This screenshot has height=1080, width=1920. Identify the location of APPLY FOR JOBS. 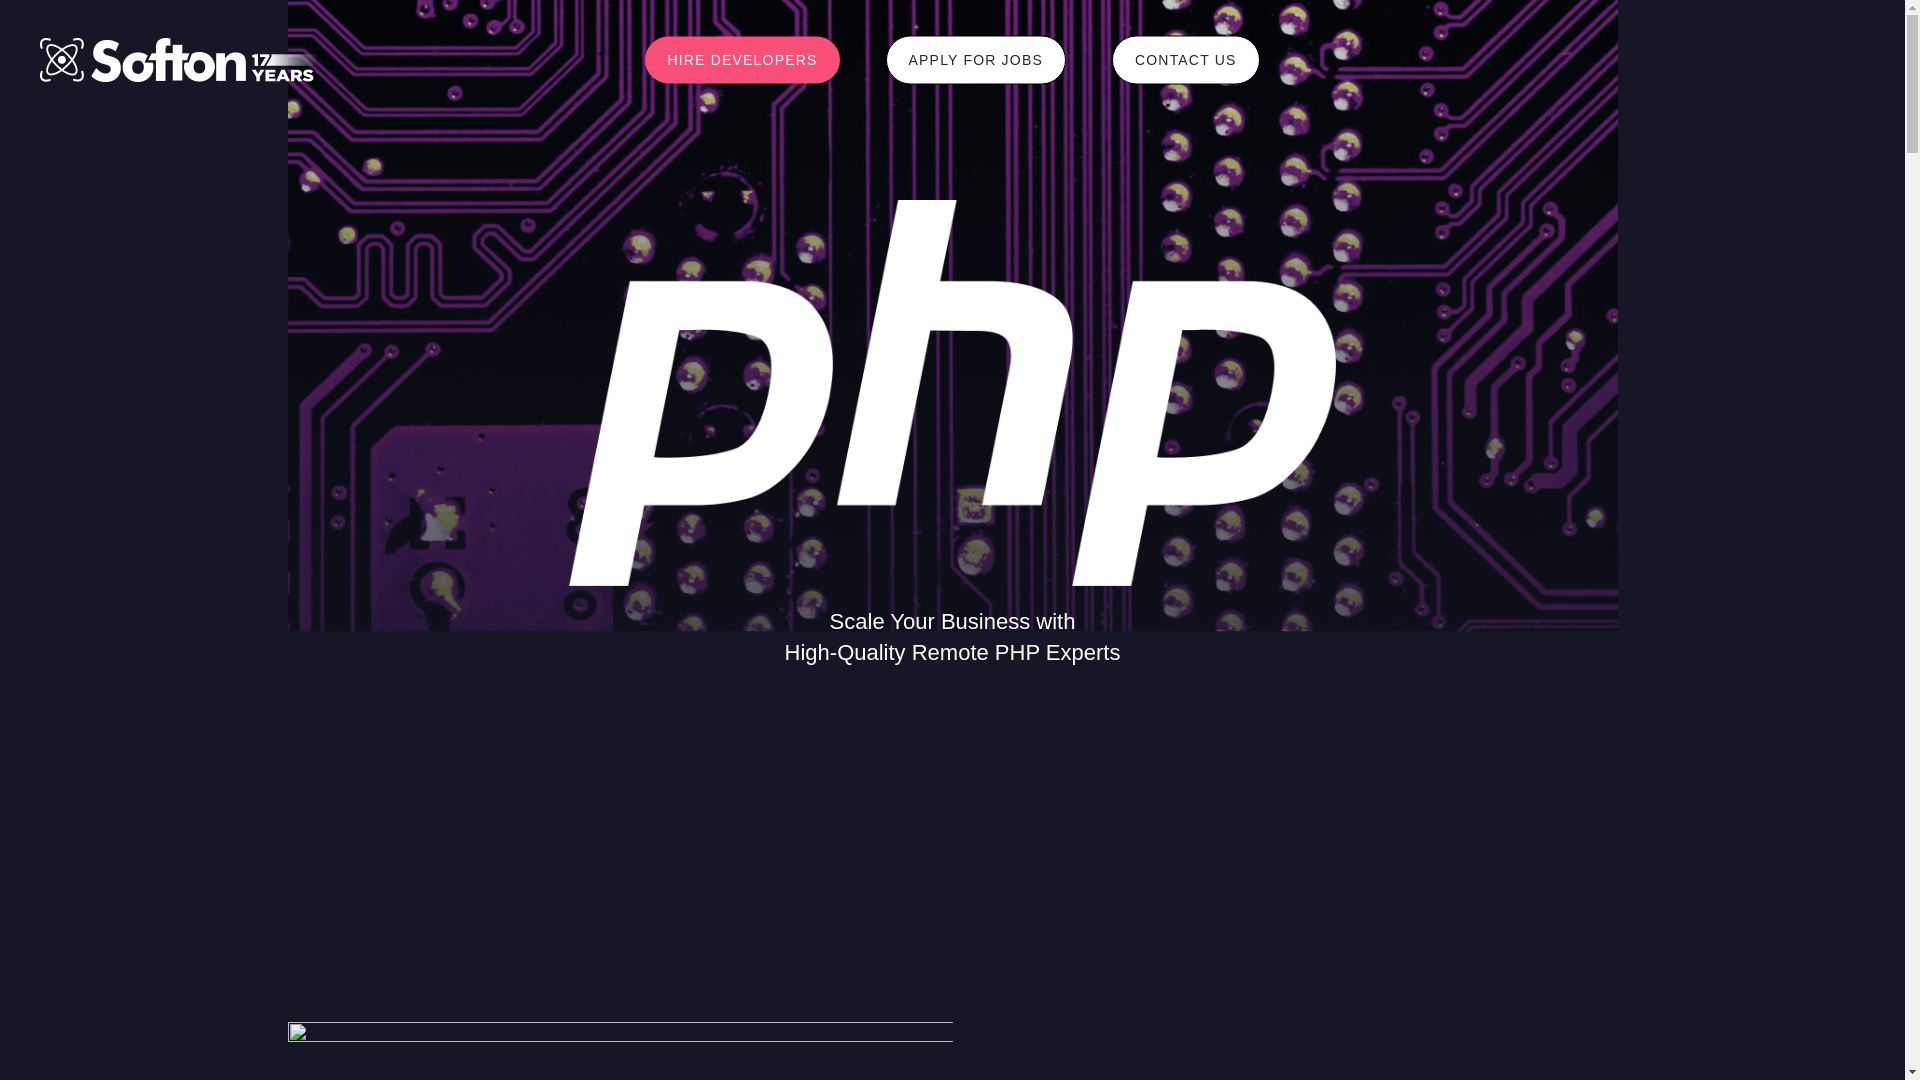
(975, 60).